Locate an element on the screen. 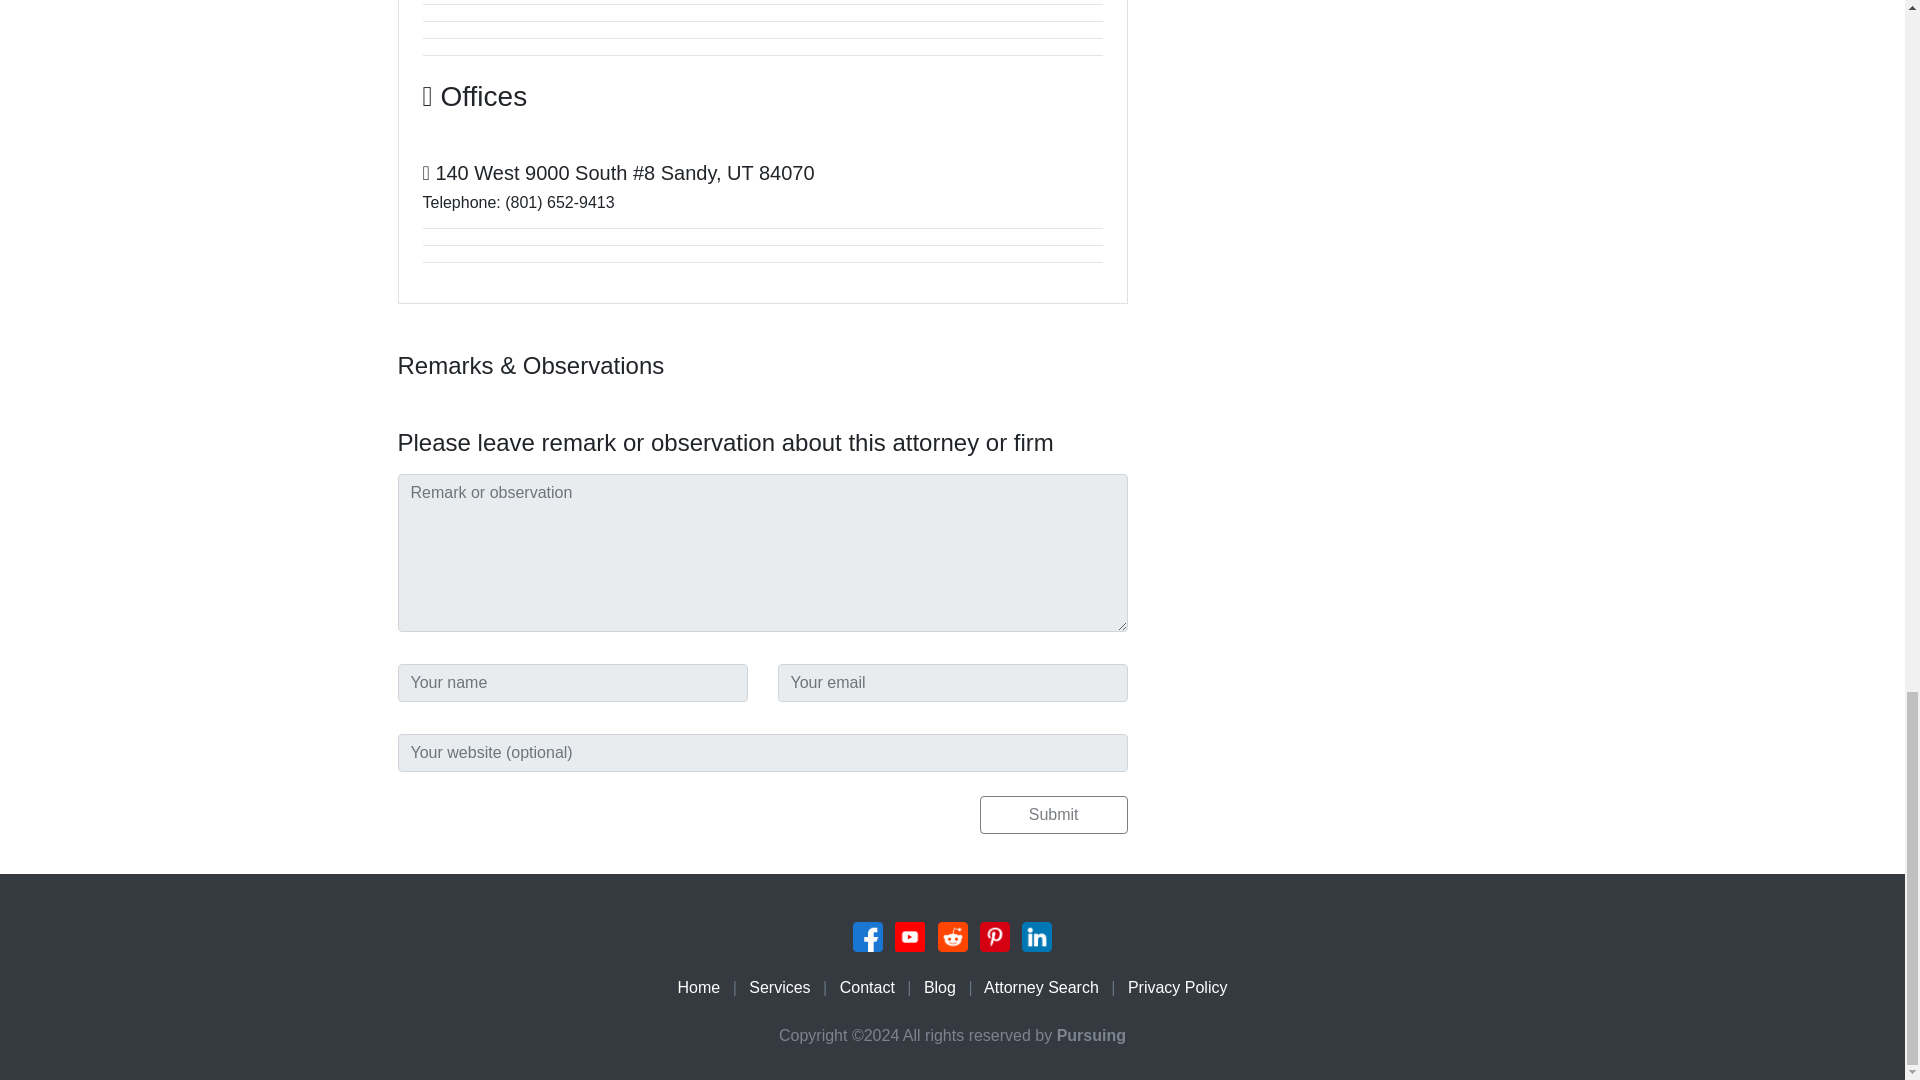 This screenshot has height=1080, width=1920. Privacy Policy is located at coordinates (1178, 986).